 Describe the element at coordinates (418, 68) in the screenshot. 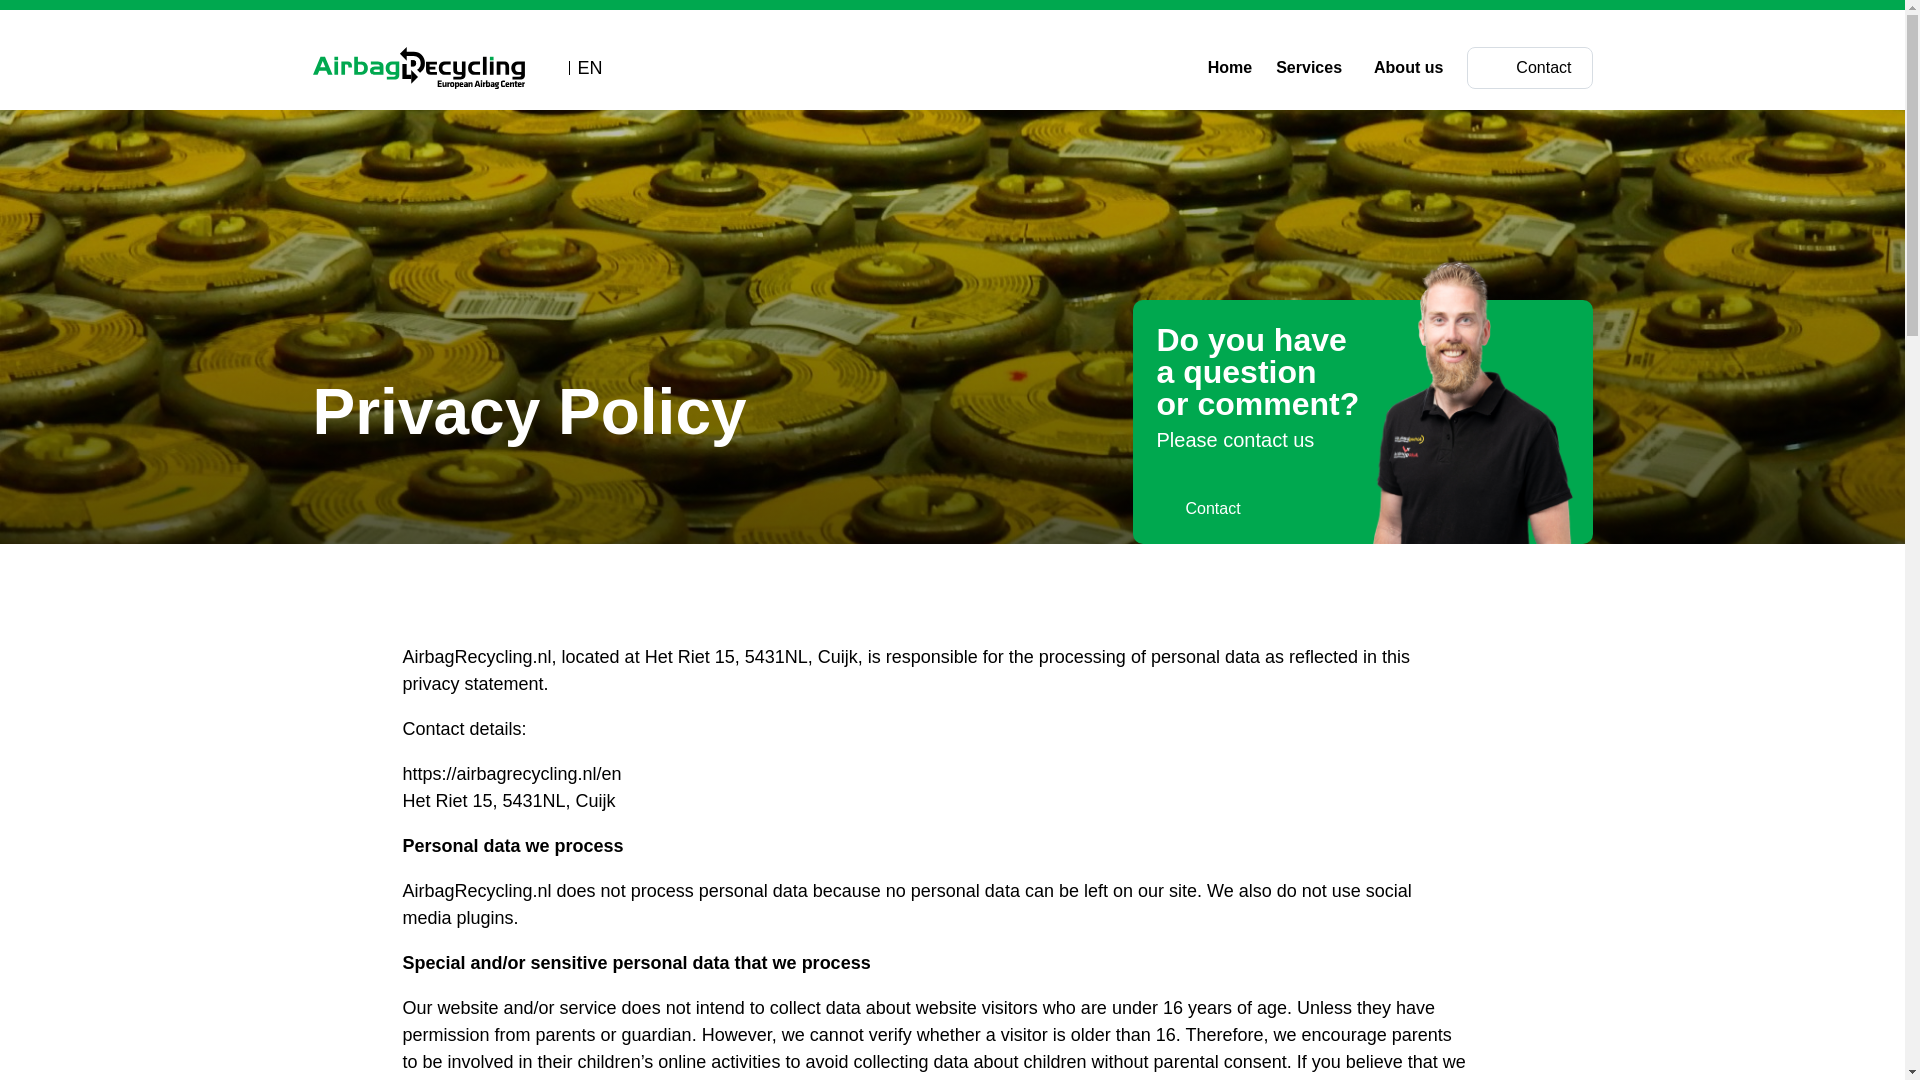

I see `Terug naar de homepage` at that location.